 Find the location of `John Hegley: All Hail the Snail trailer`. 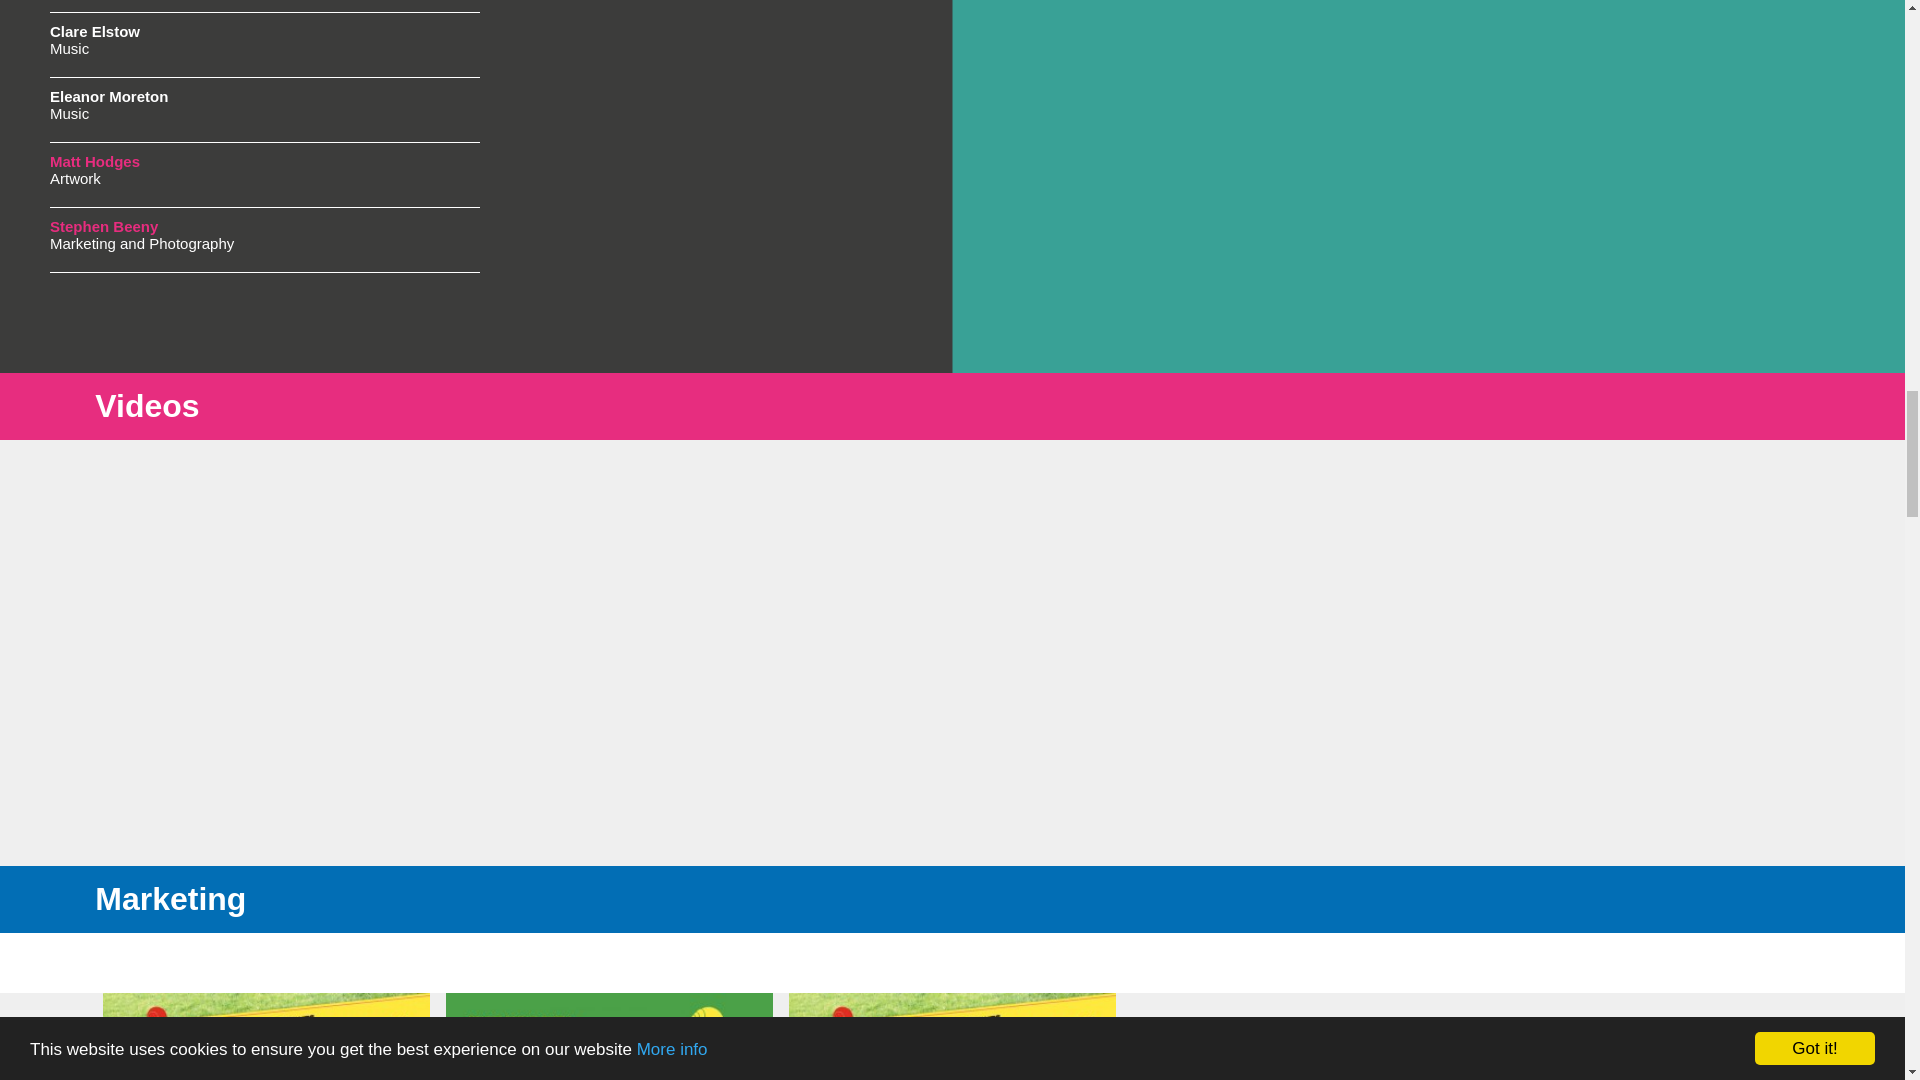

John Hegley: All Hail the Snail trailer is located at coordinates (150, 514).